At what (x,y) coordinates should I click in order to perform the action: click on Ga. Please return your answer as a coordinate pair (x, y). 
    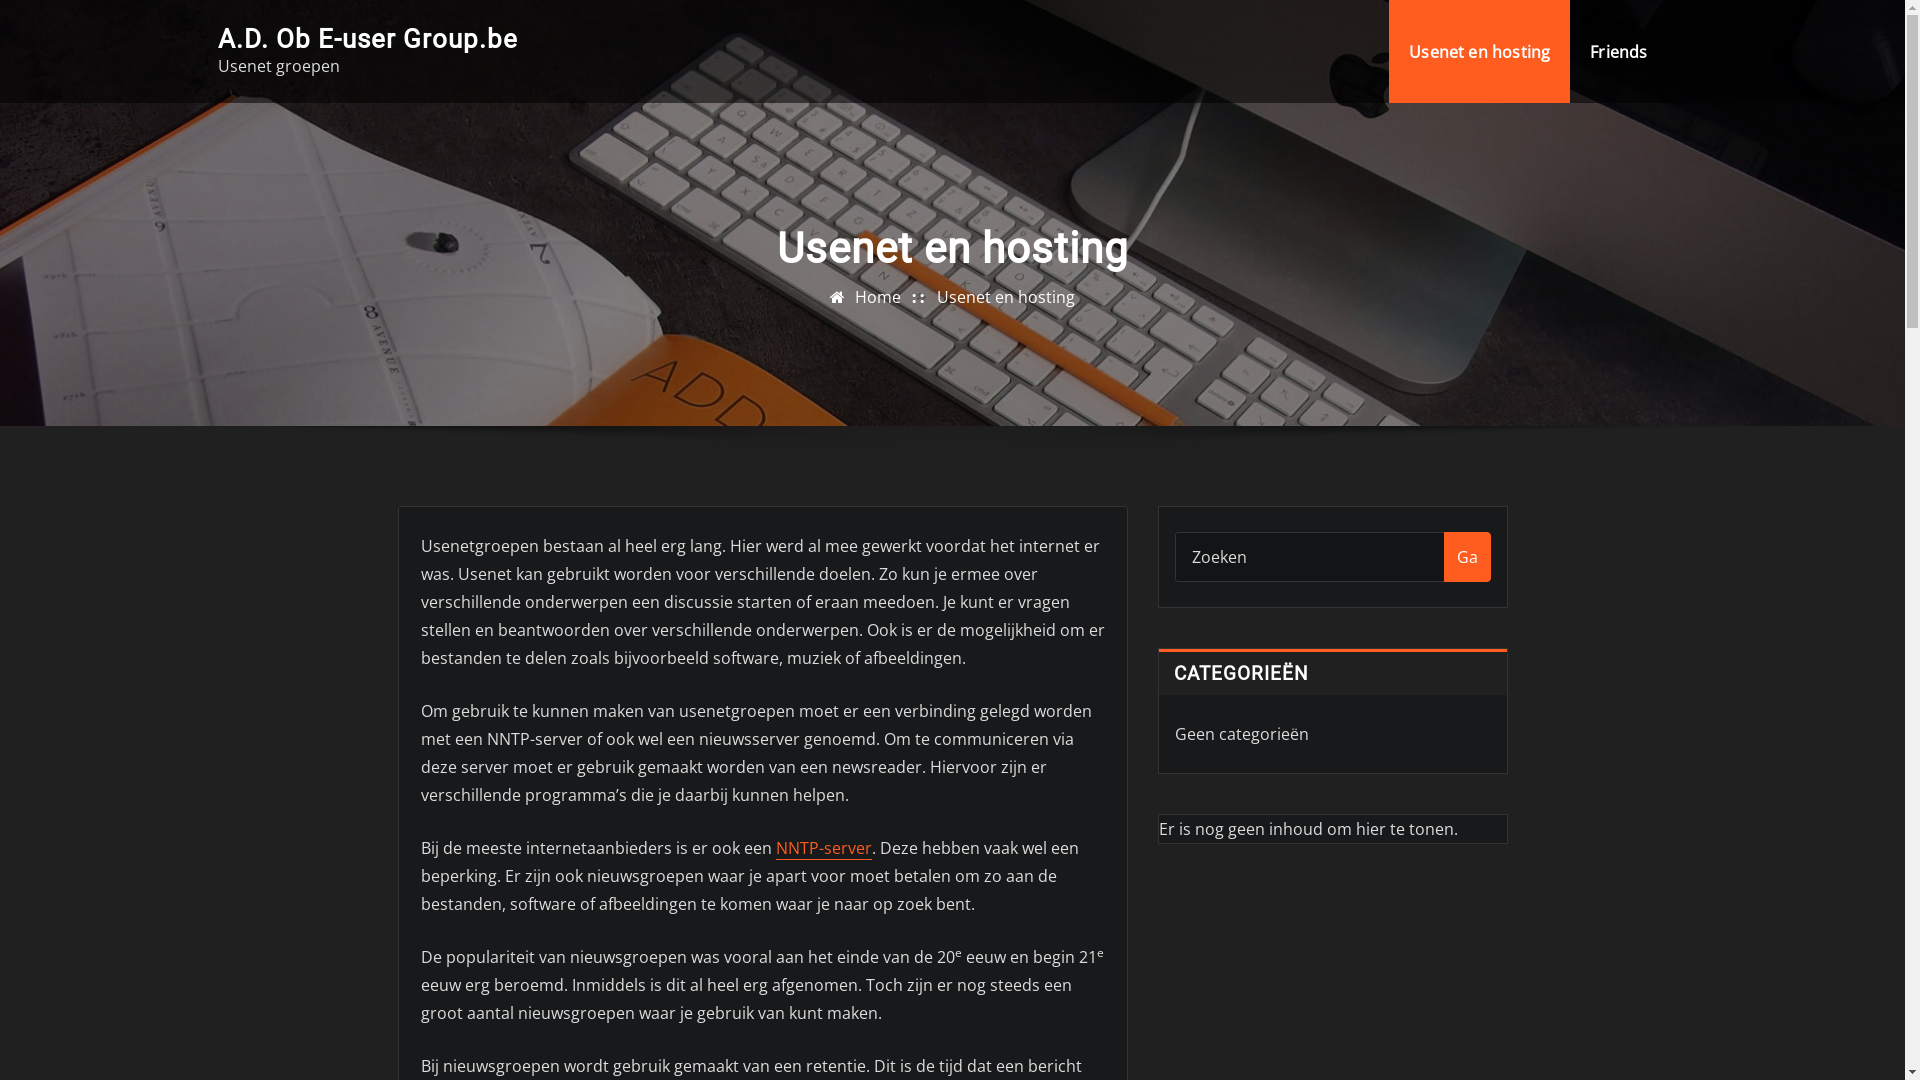
    Looking at the image, I should click on (1468, 557).